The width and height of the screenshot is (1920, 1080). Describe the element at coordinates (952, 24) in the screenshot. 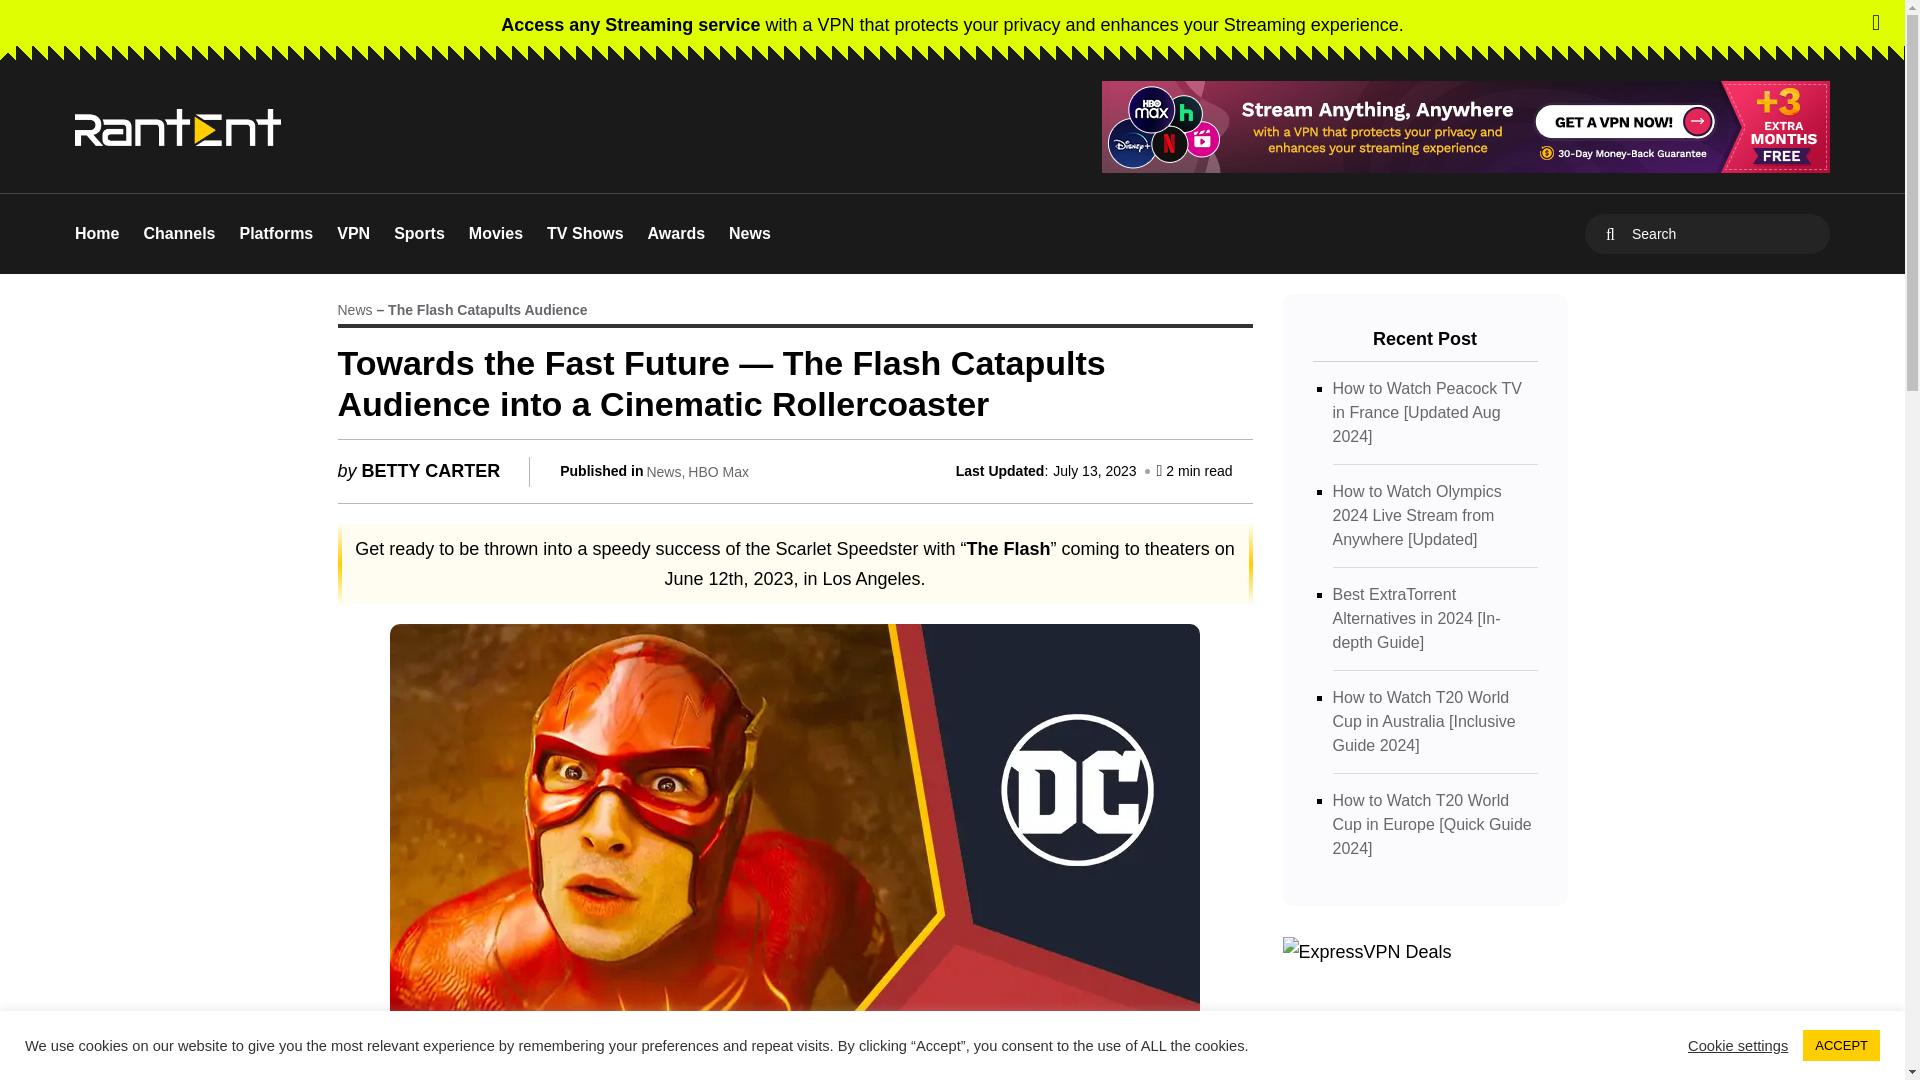

I see `ExpressVPN Exclusive Deal` at that location.